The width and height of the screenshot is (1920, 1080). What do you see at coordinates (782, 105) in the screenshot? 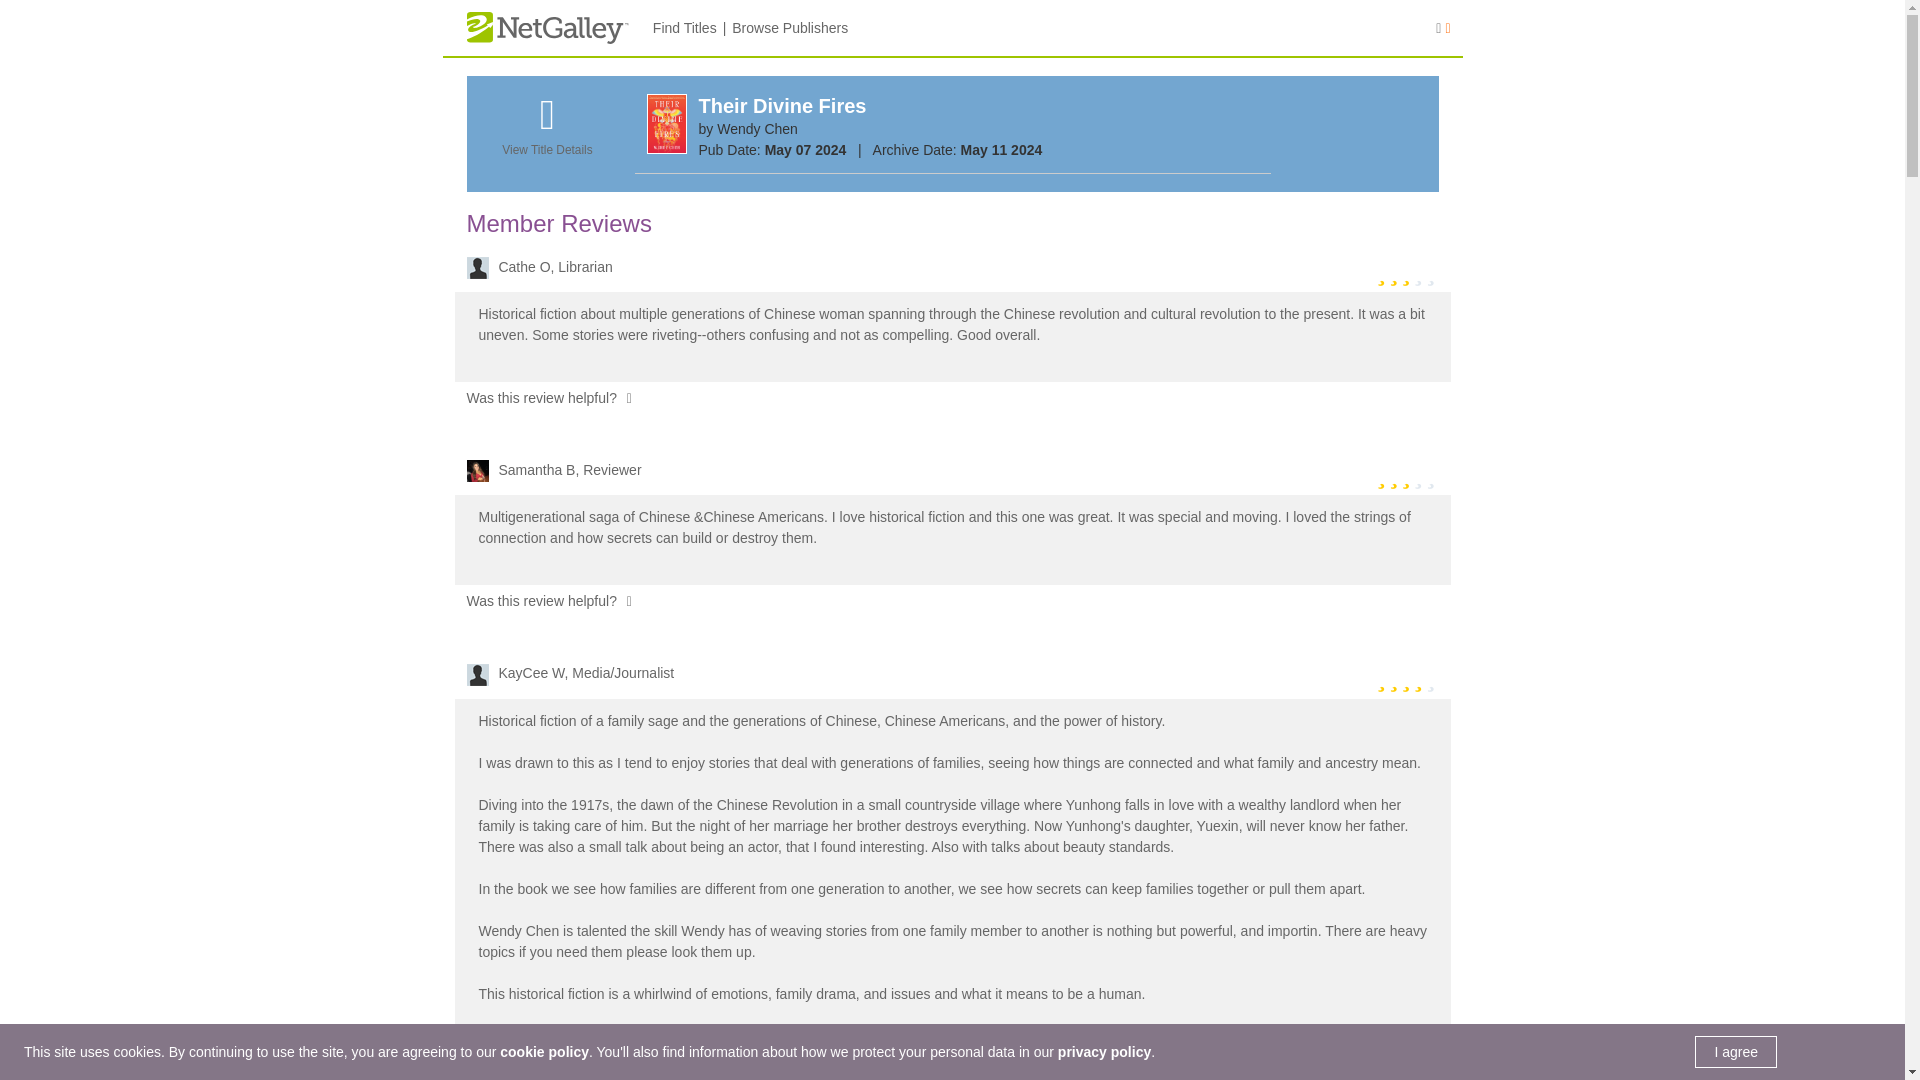
I see `Their Divine Fires` at bounding box center [782, 105].